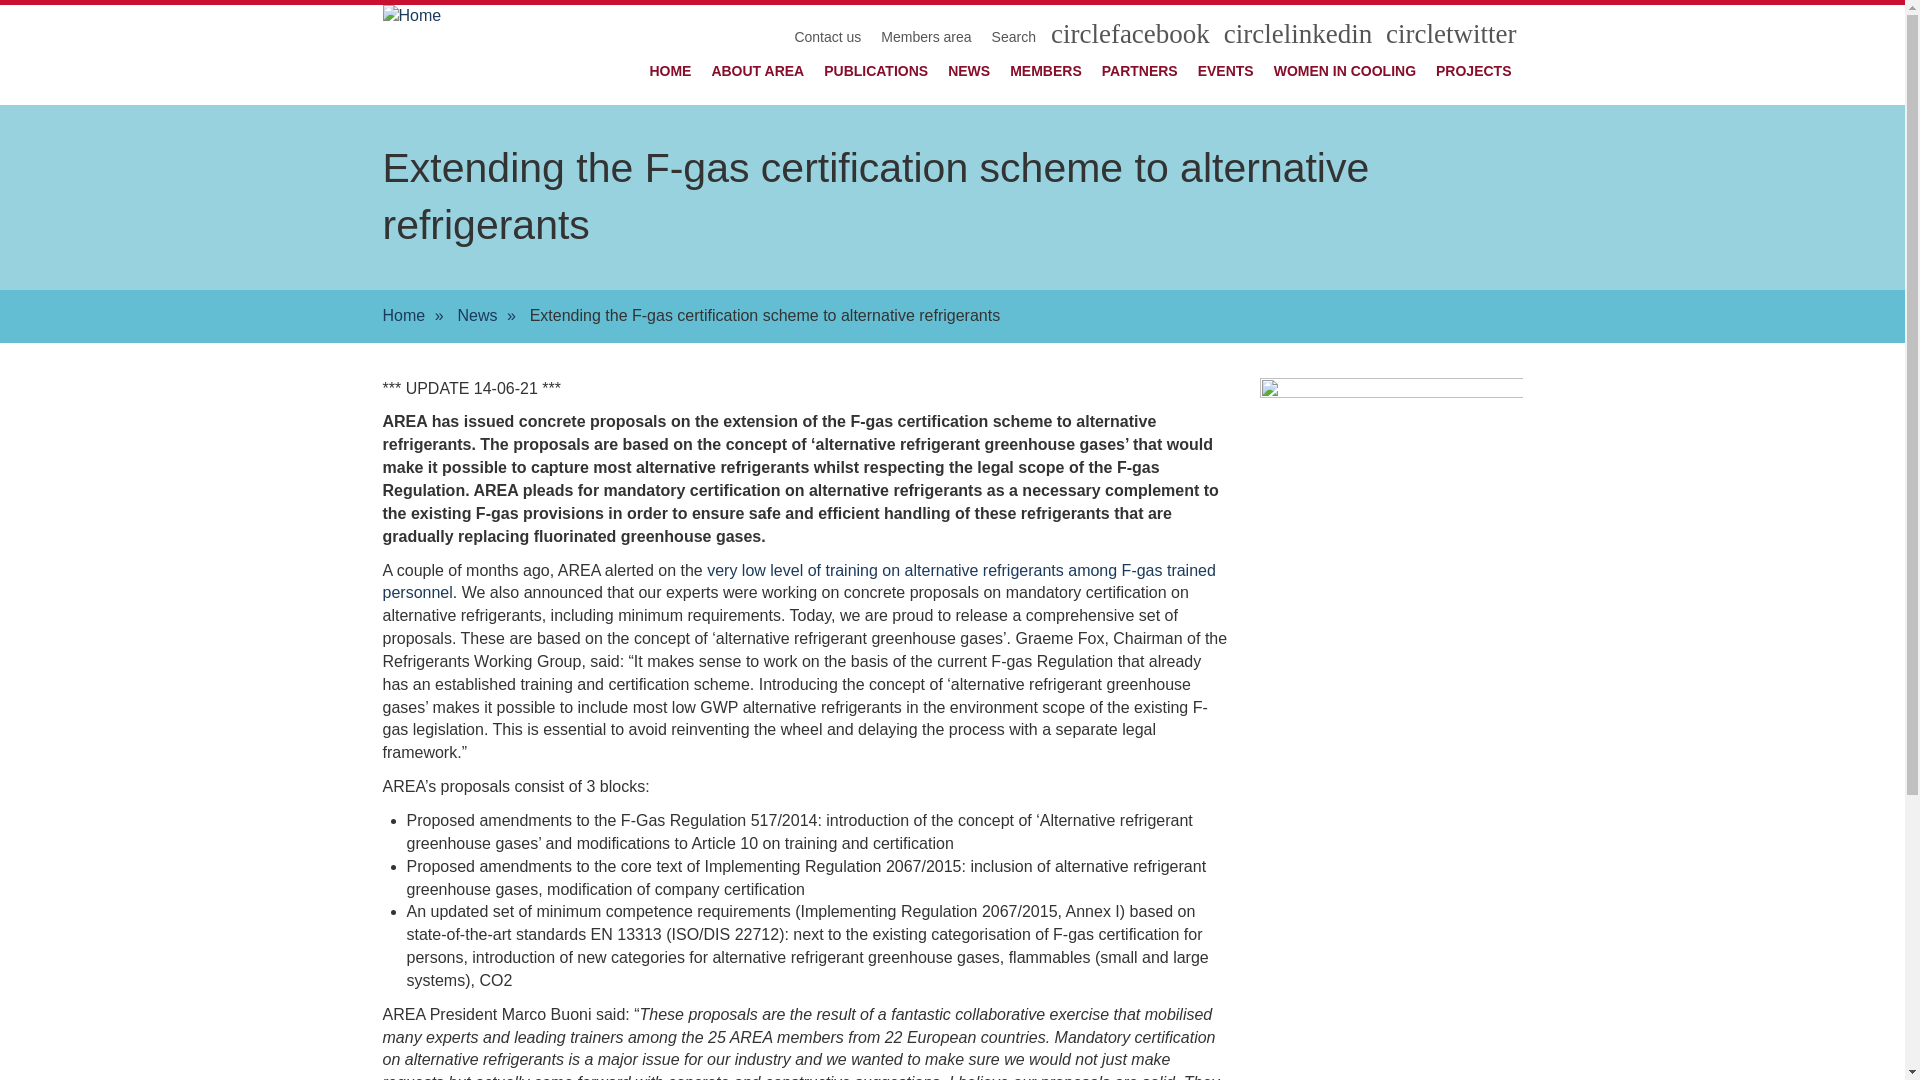  I want to click on PUBLICATIONS, so click(876, 71).